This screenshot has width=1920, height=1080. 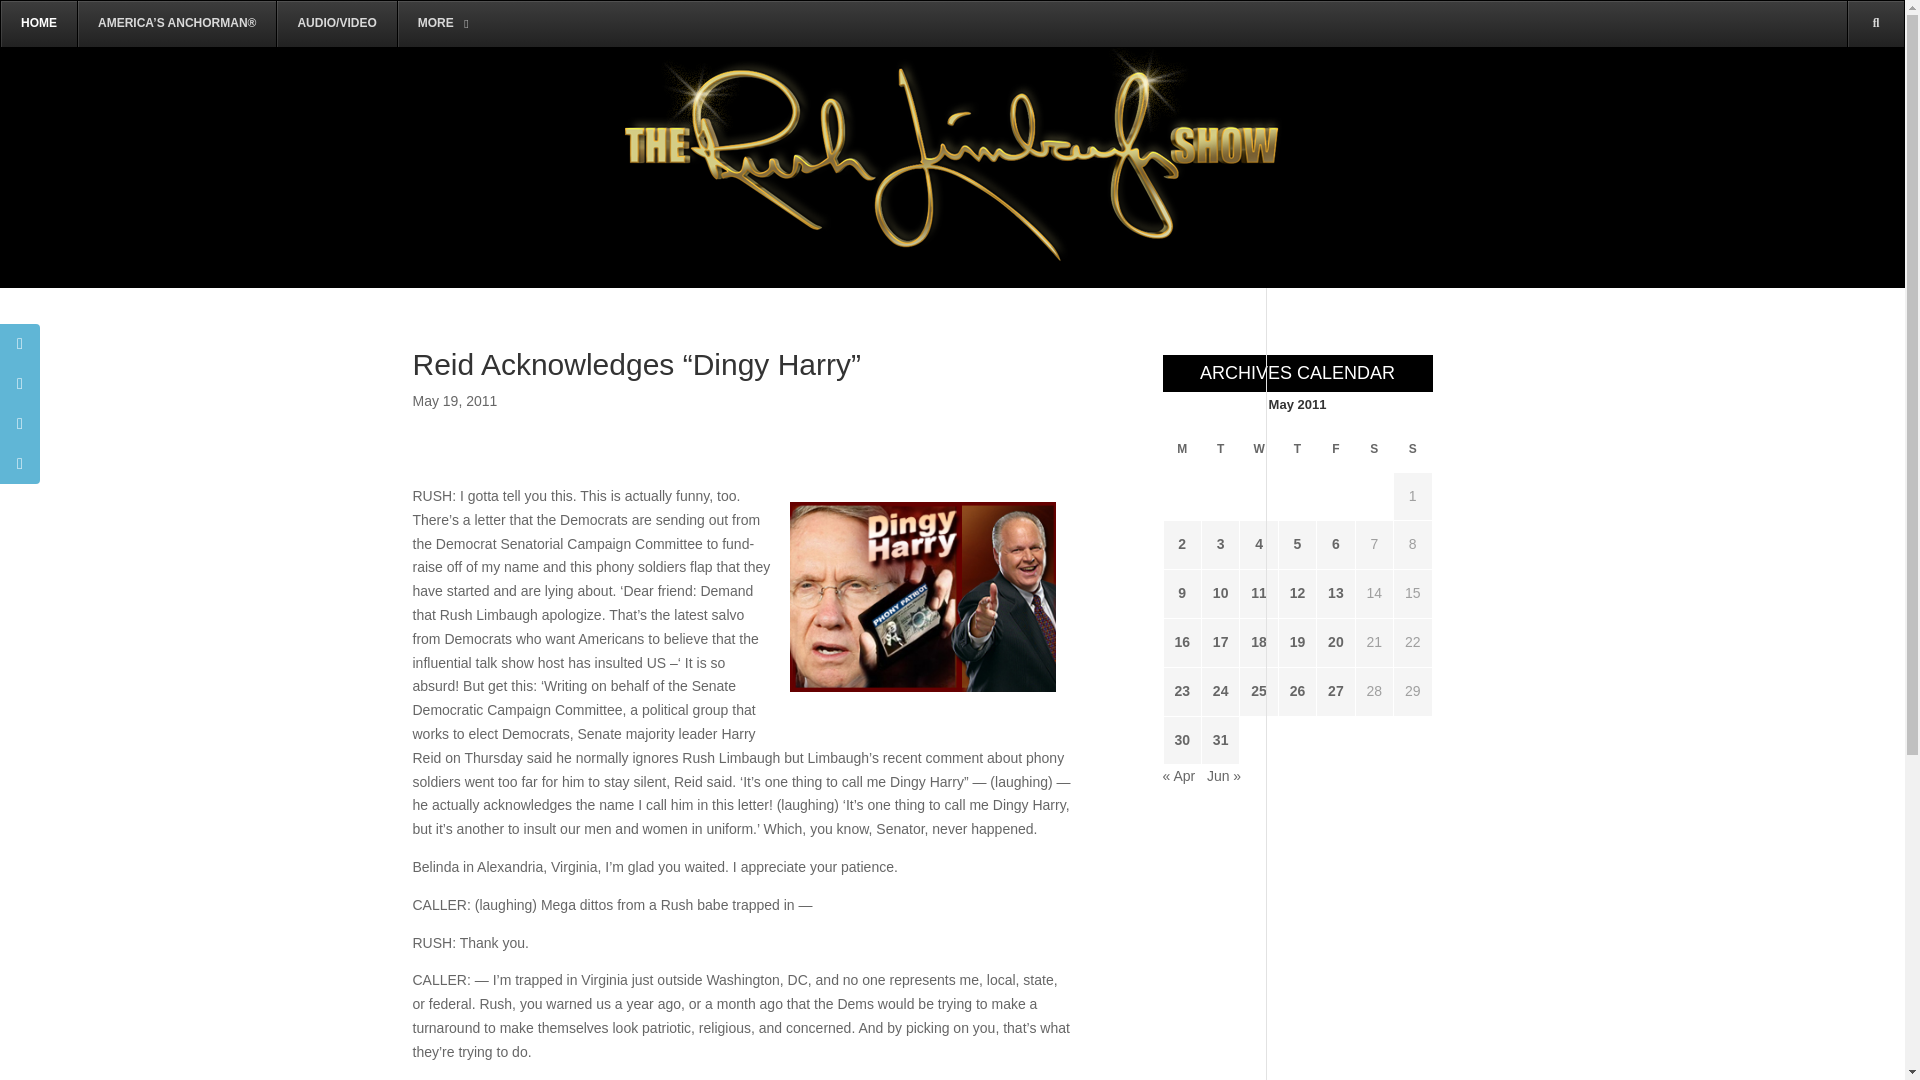 What do you see at coordinates (38, 24) in the screenshot?
I see `HOME` at bounding box center [38, 24].